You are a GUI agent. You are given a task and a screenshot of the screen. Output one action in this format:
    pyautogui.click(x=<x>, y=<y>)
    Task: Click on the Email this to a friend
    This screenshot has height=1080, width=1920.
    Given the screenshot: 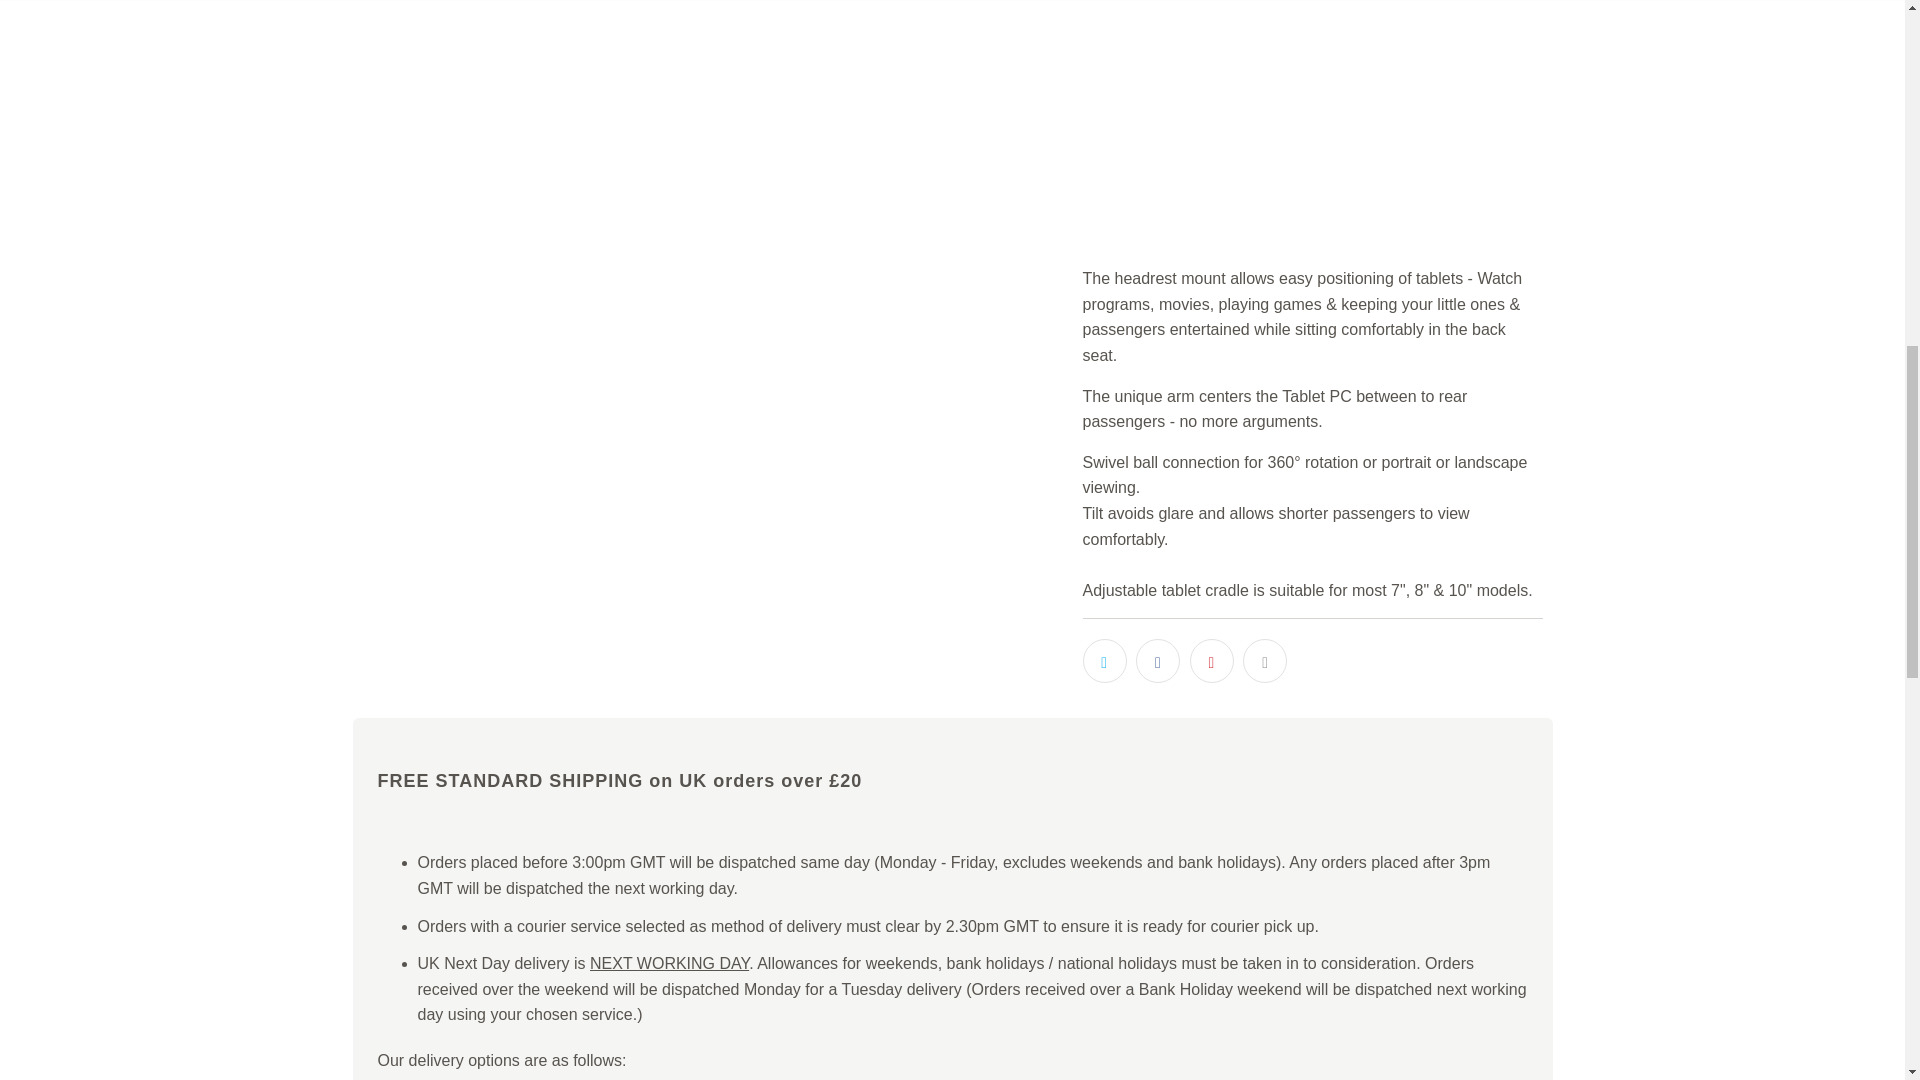 What is the action you would take?
    pyautogui.click(x=1264, y=660)
    